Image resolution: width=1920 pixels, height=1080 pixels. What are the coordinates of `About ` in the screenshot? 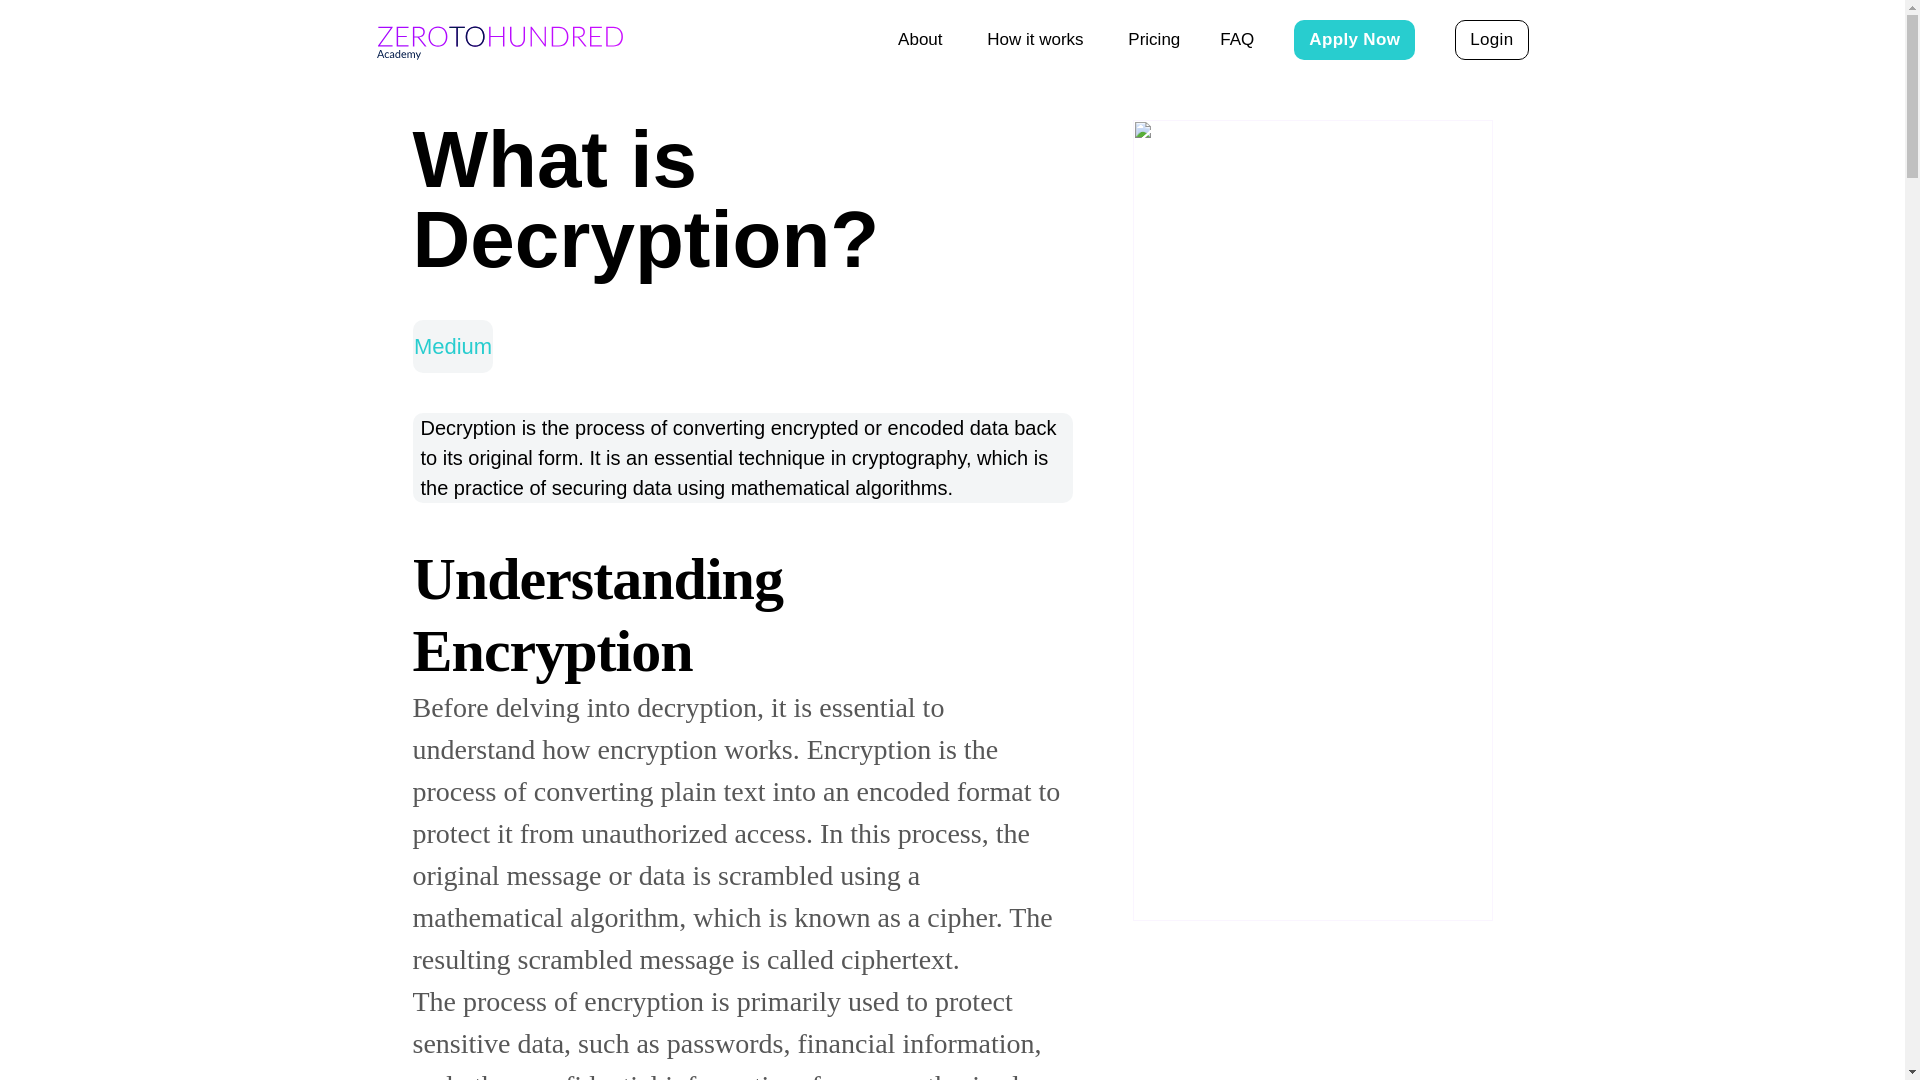 It's located at (922, 39).